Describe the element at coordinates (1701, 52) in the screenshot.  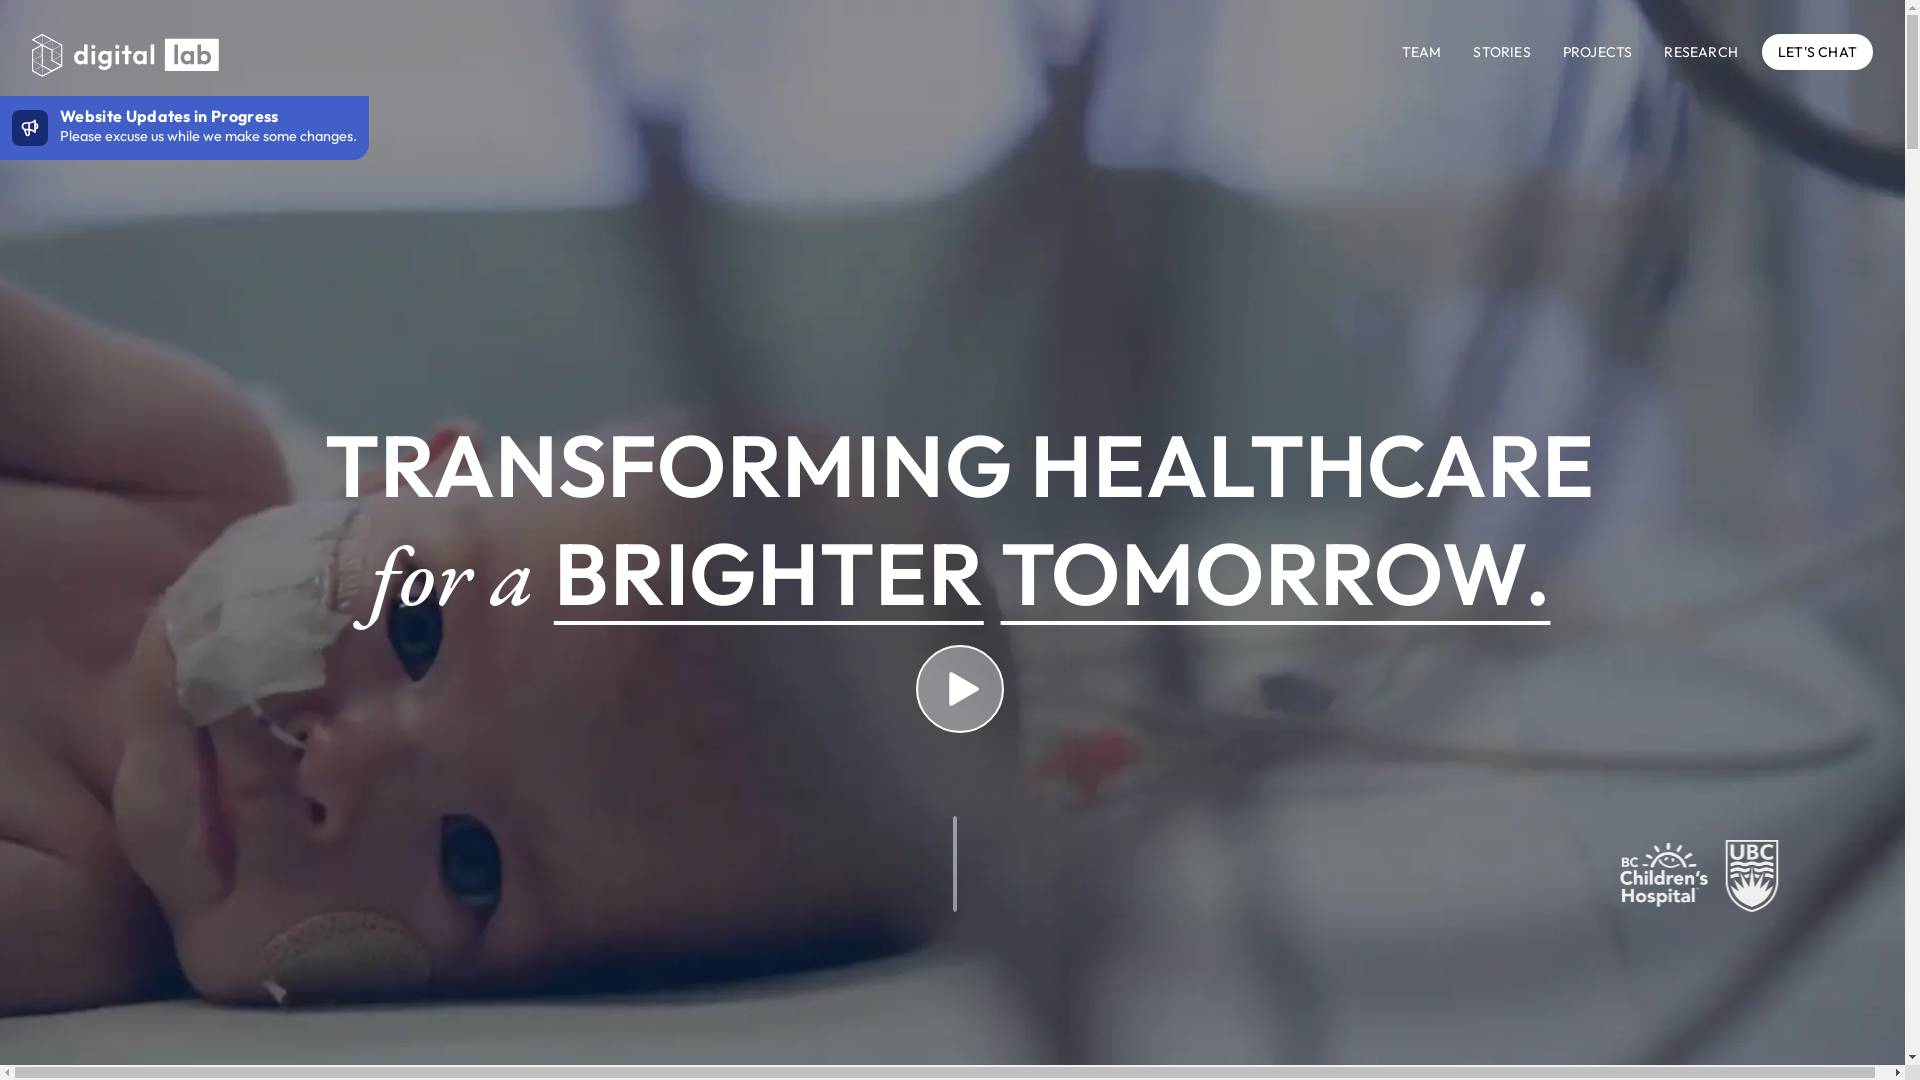
I see `RESEARCH` at that location.